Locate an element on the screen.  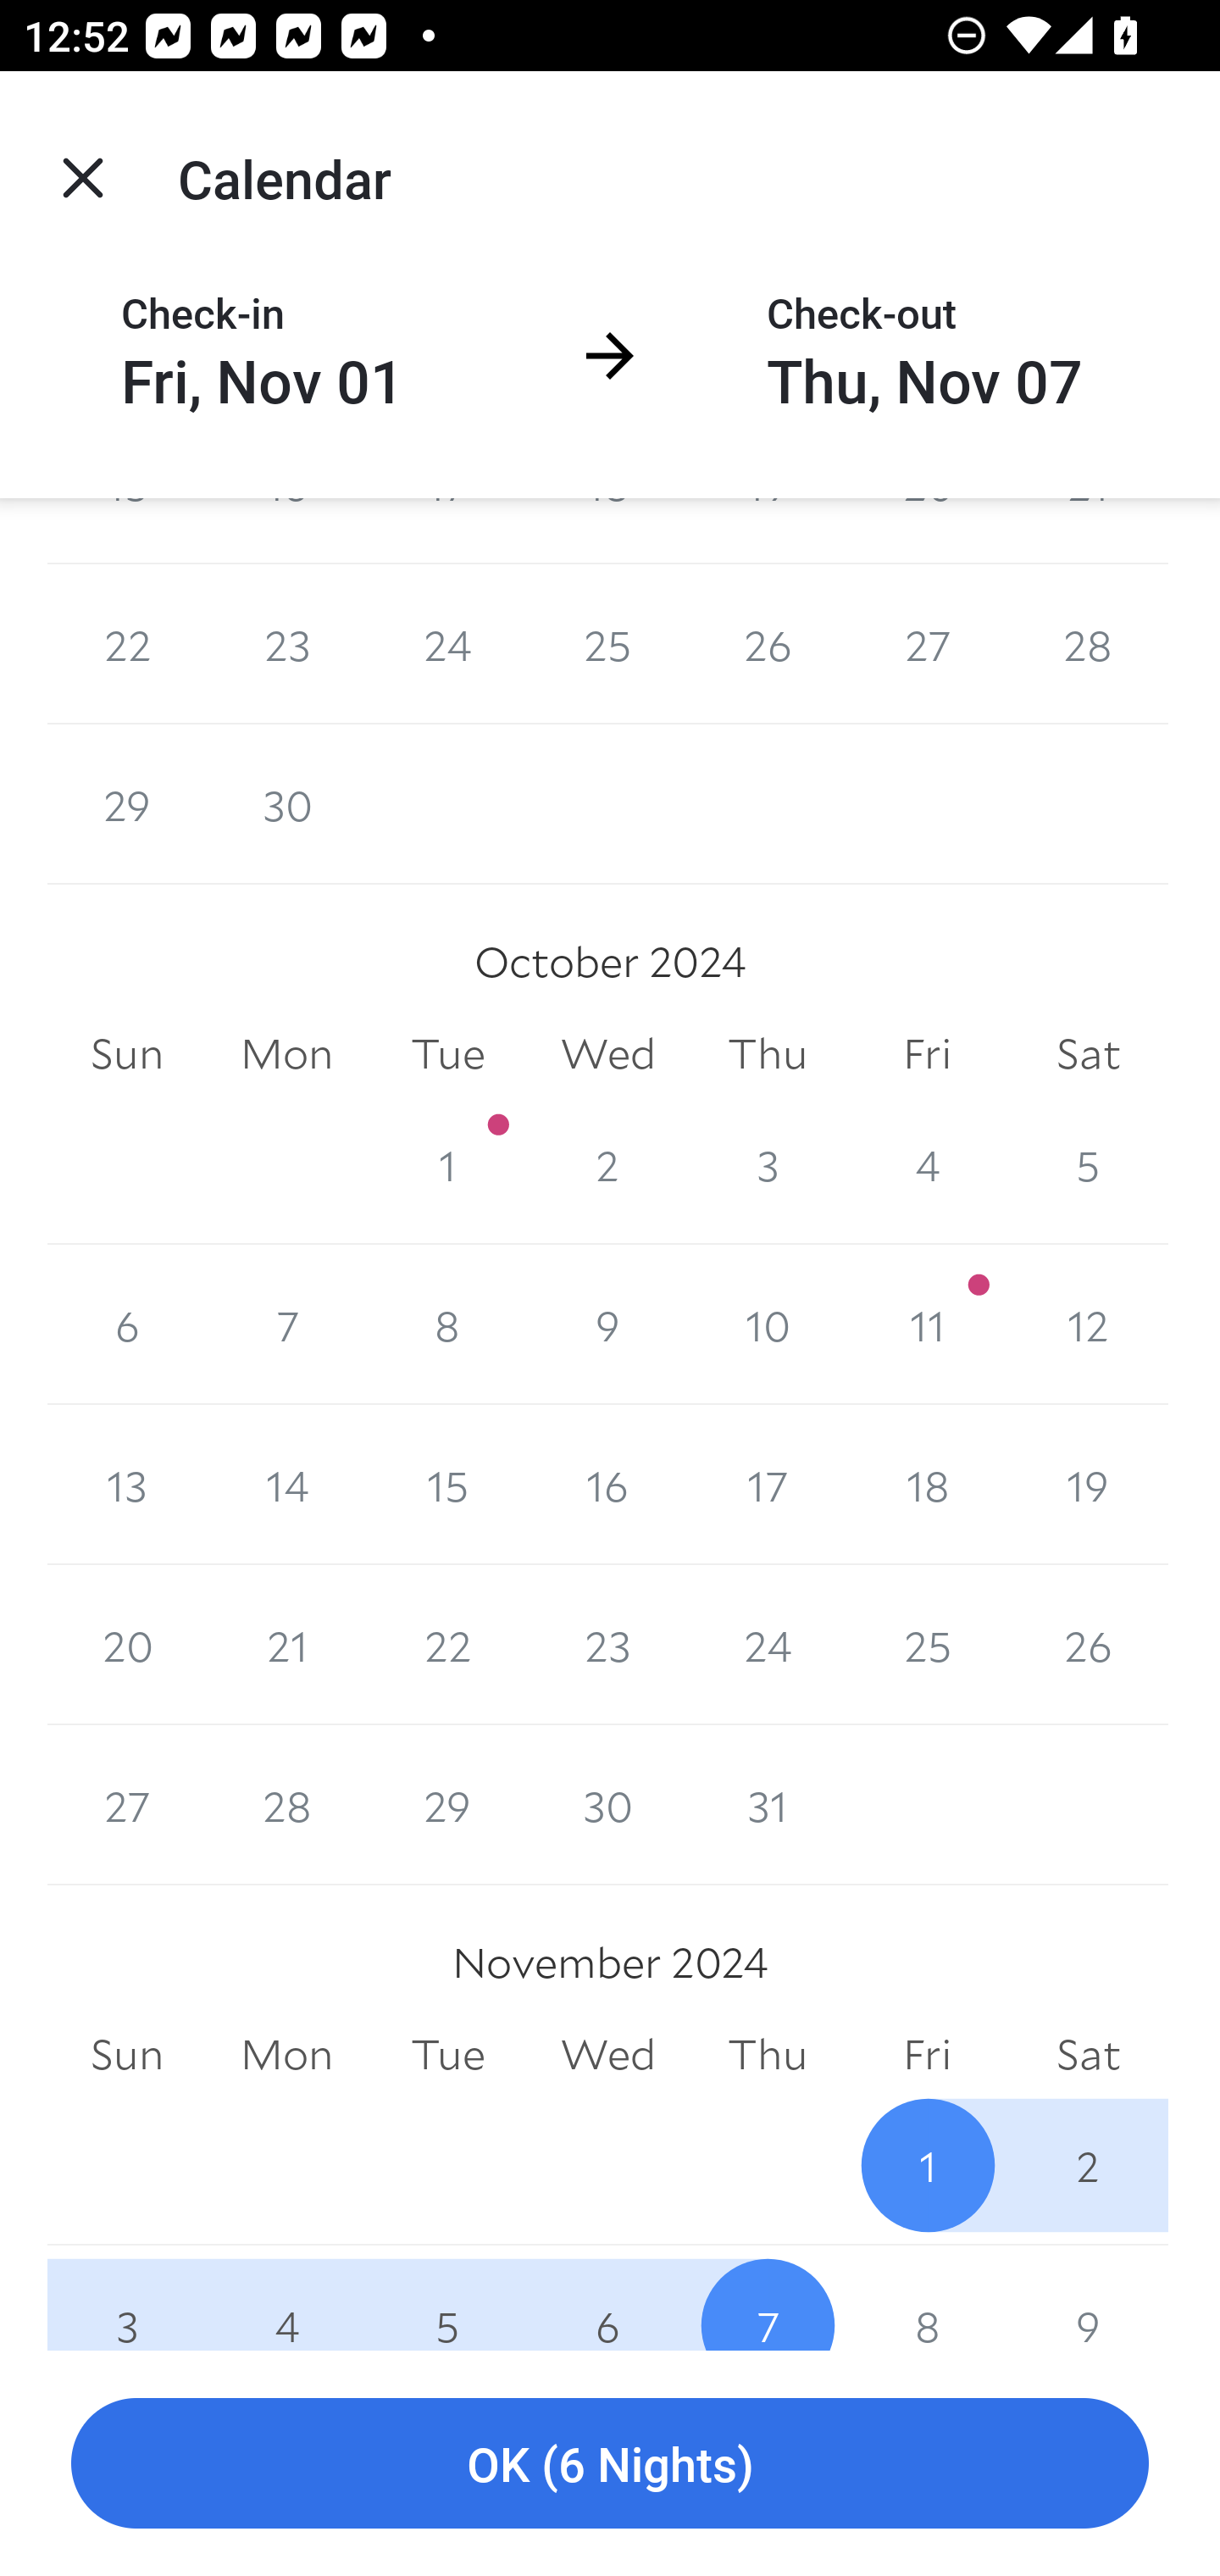
4 4 November 2024 is located at coordinates (286, 2297).